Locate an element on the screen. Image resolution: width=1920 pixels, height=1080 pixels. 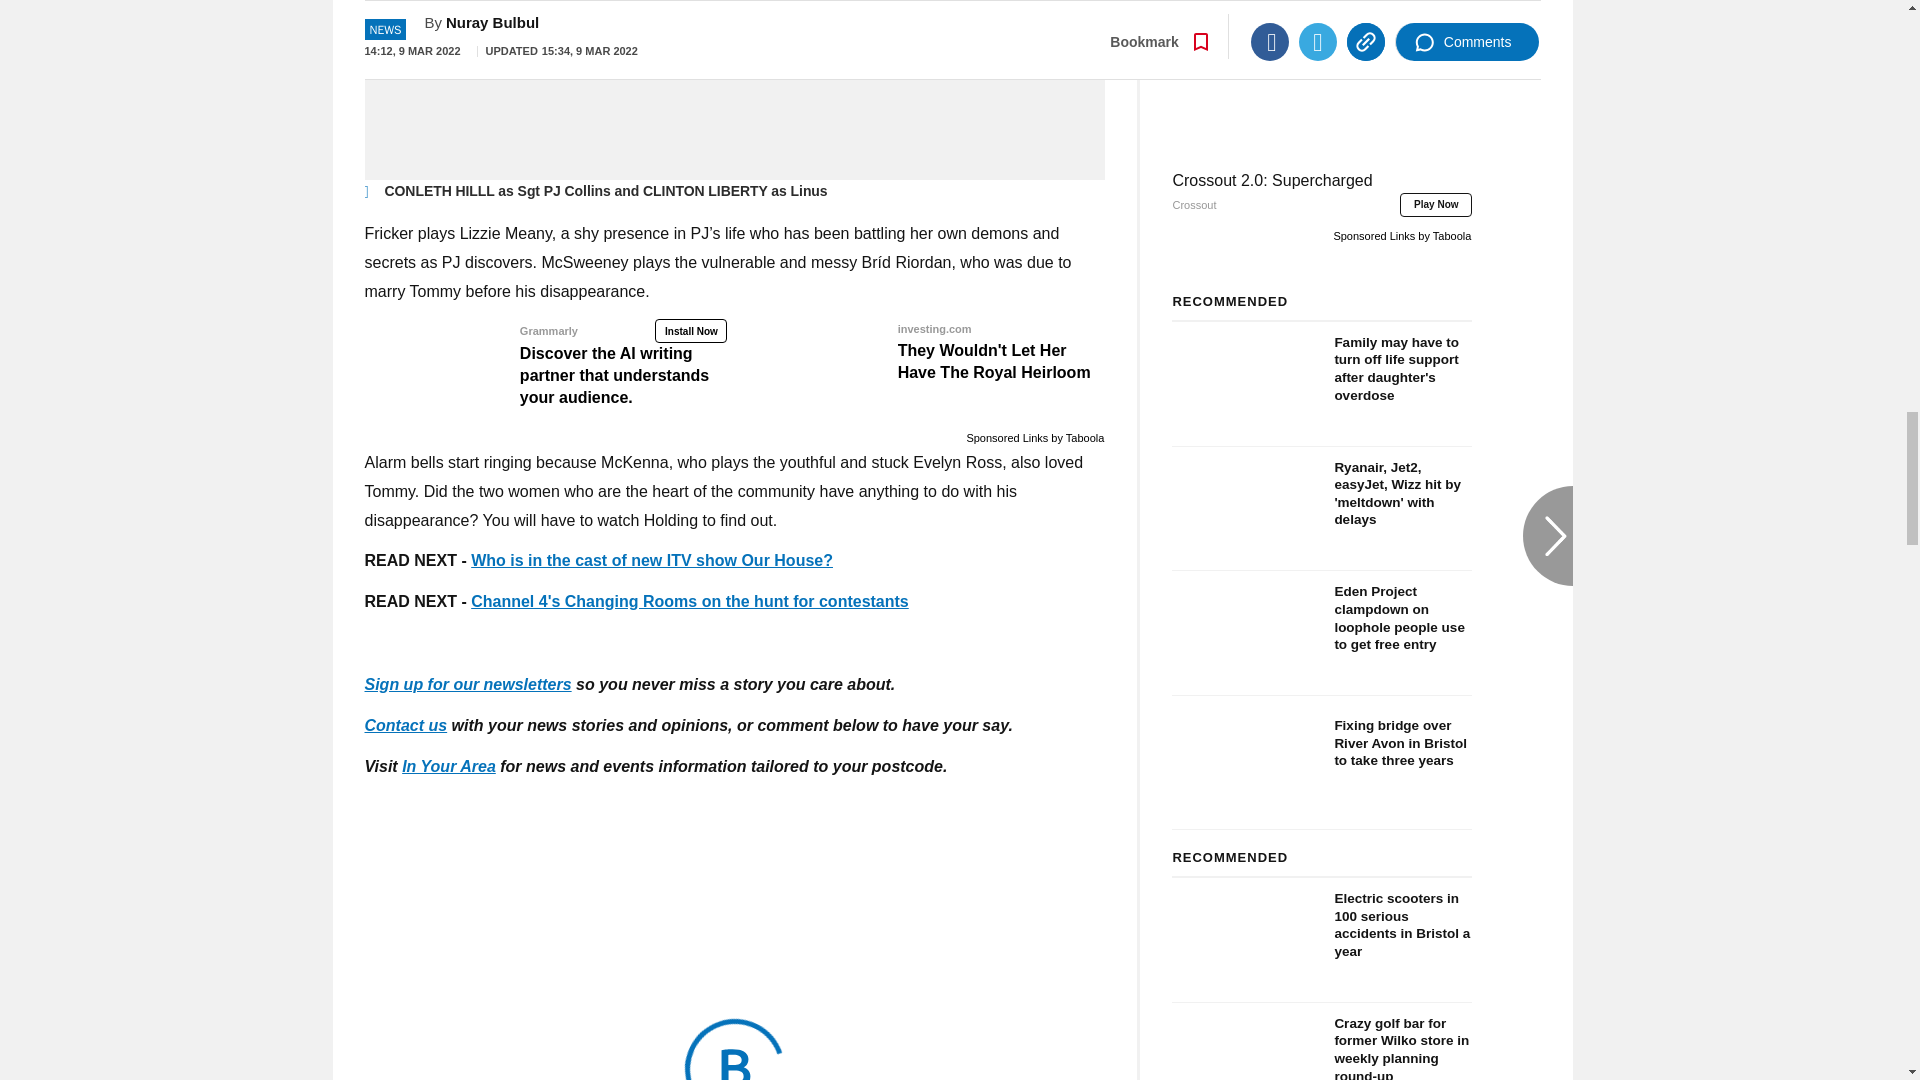
They Wouldn't Let Her Have The Royal Heirloom is located at coordinates (924, 350).